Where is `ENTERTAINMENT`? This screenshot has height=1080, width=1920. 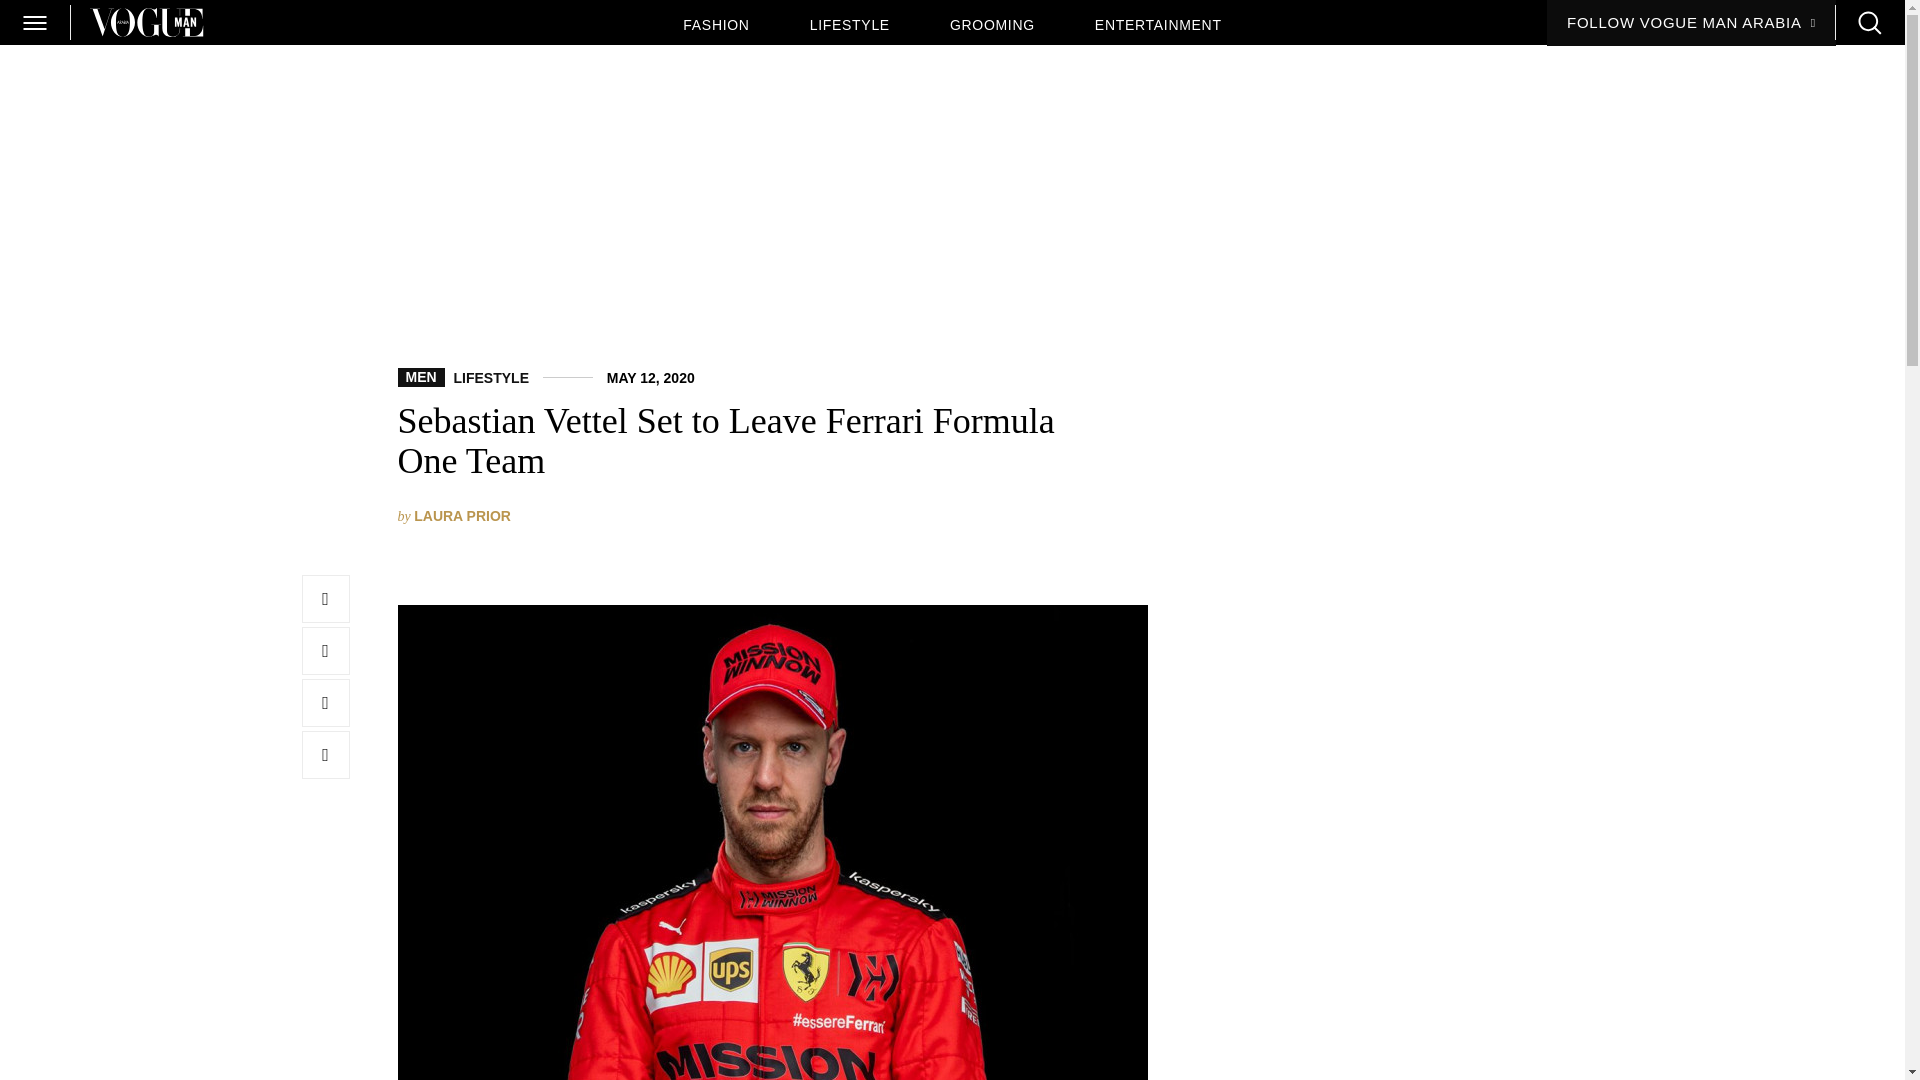
ENTERTAINMENT is located at coordinates (1158, 25).